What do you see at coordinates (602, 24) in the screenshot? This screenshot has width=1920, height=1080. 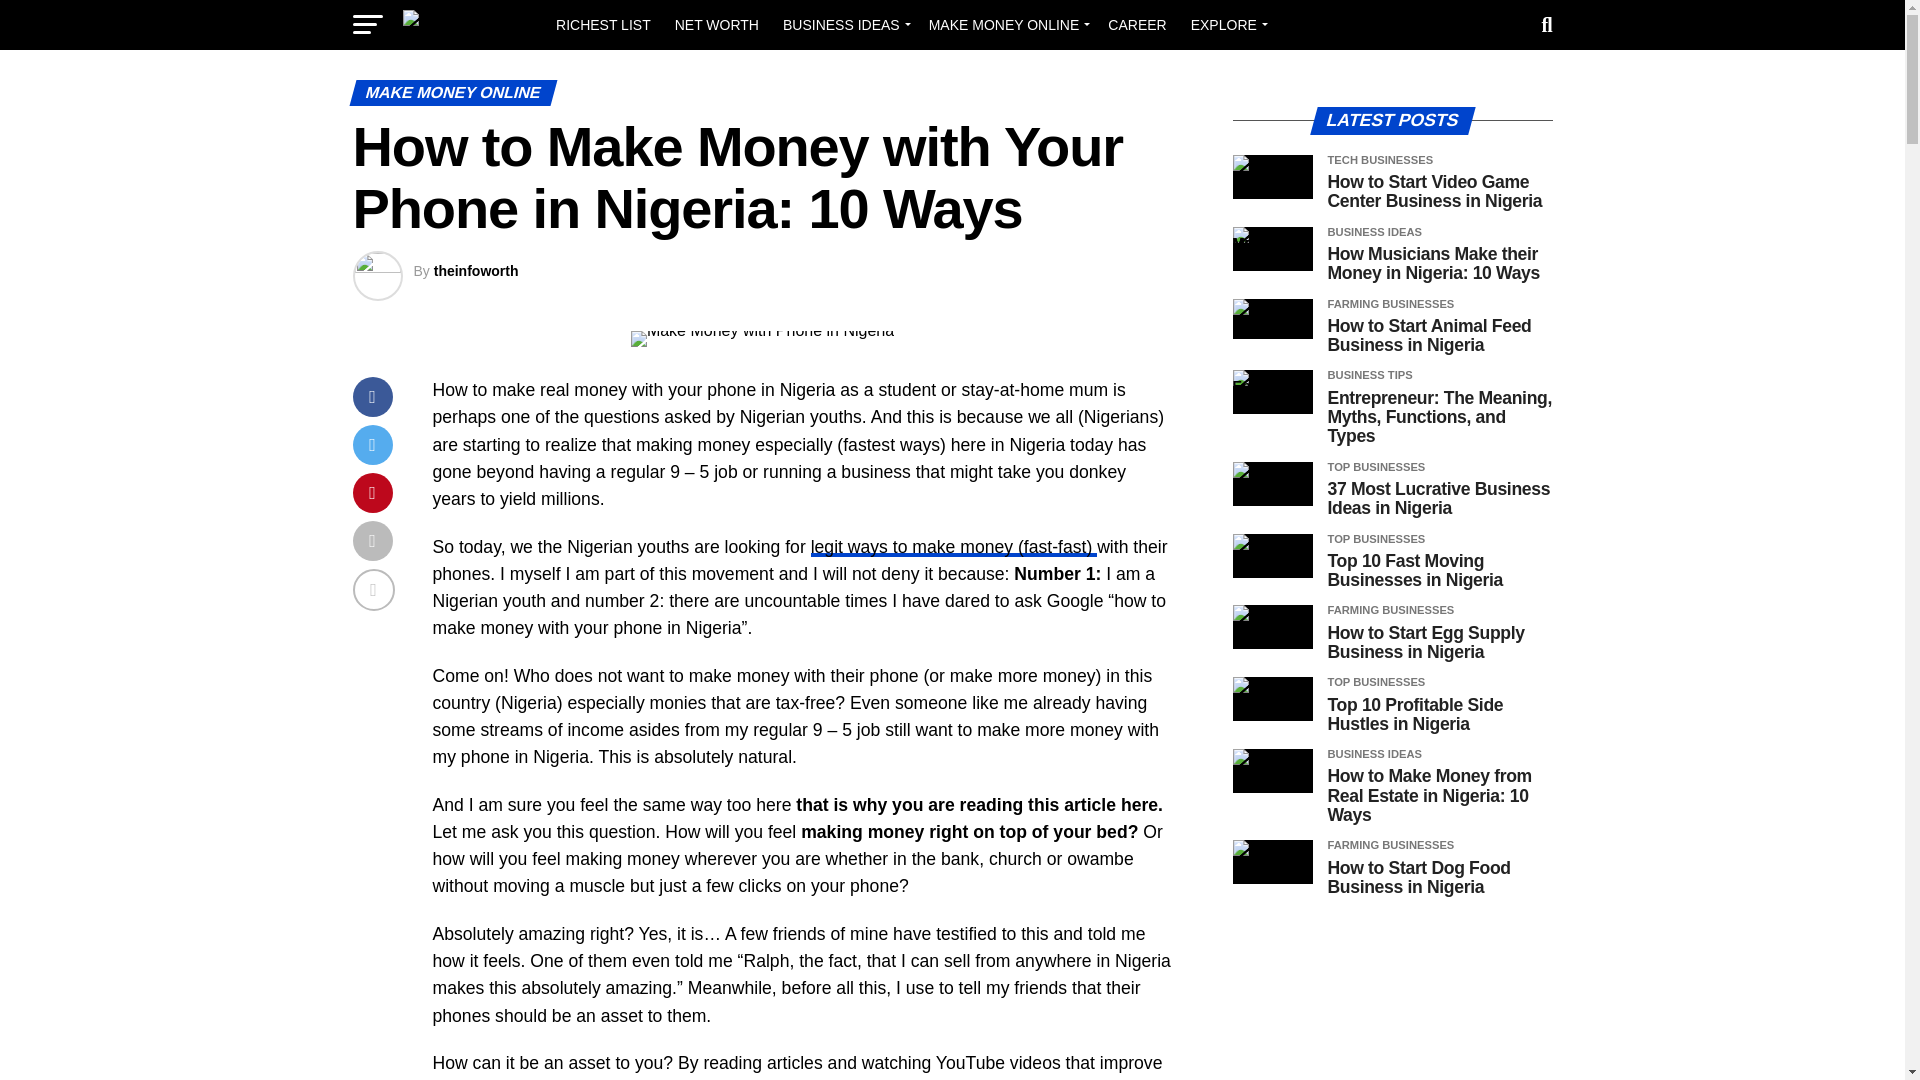 I see `RICHEST LIST` at bounding box center [602, 24].